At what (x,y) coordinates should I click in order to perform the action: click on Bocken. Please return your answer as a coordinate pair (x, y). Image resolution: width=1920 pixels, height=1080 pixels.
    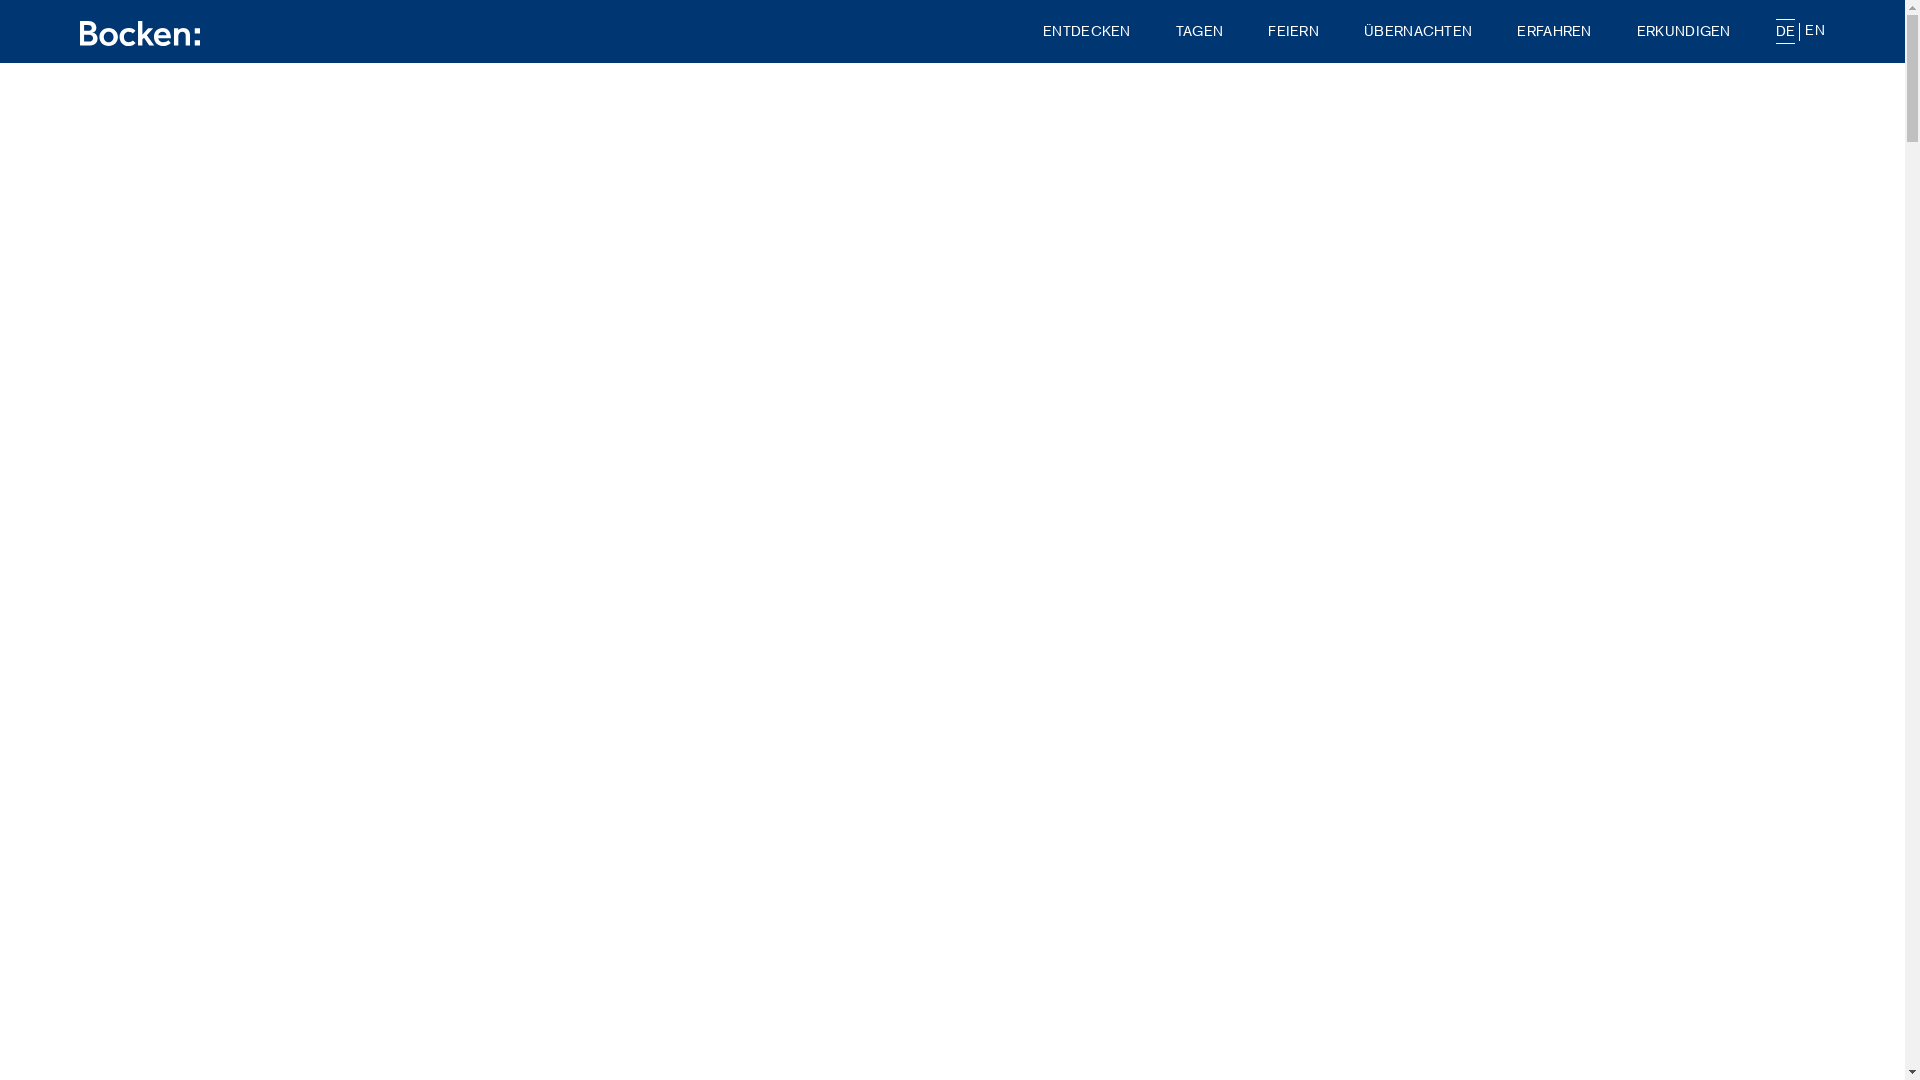
    Looking at the image, I should click on (140, 34).